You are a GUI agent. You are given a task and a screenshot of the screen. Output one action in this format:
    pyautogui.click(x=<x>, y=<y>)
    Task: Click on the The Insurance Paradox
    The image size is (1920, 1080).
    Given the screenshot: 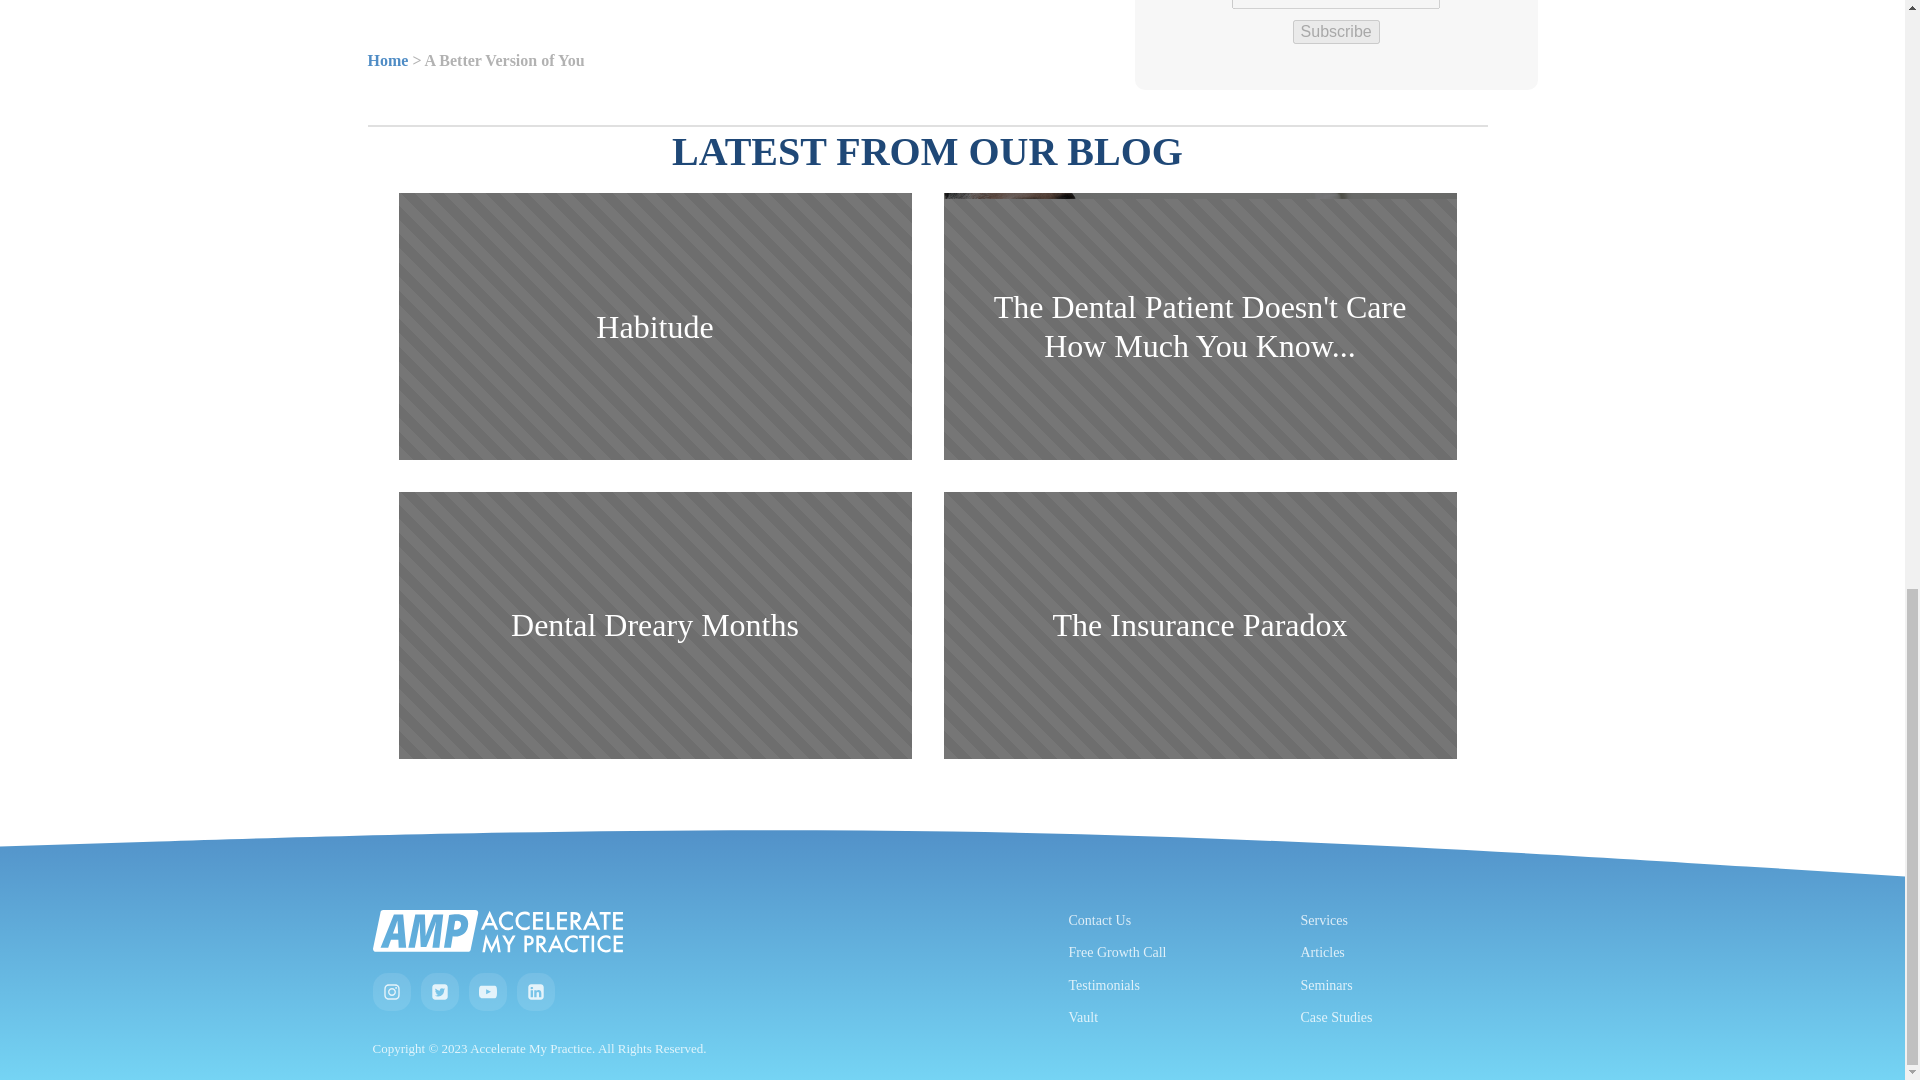 What is the action you would take?
    pyautogui.click(x=1200, y=626)
    